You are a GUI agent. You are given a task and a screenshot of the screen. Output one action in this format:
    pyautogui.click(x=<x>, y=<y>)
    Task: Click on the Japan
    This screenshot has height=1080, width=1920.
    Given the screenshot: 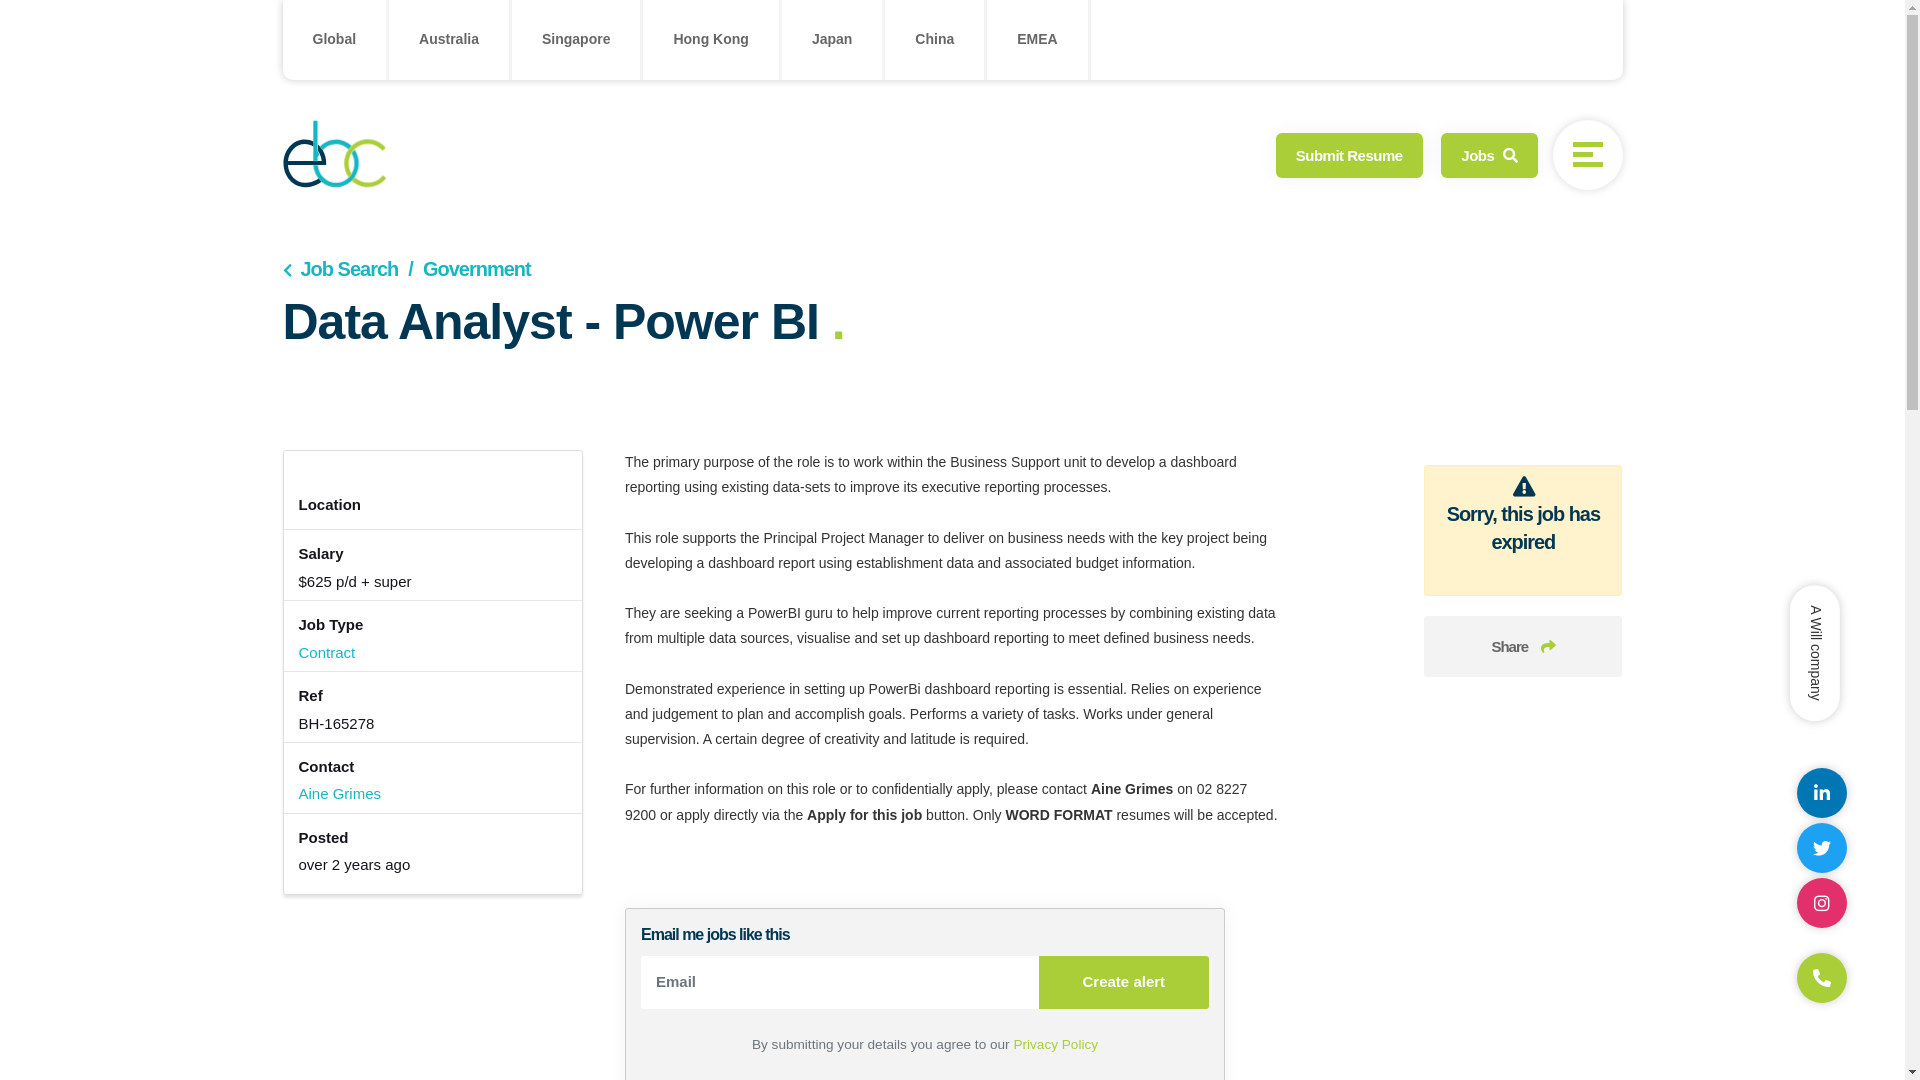 What is the action you would take?
    pyautogui.click(x=832, y=40)
    